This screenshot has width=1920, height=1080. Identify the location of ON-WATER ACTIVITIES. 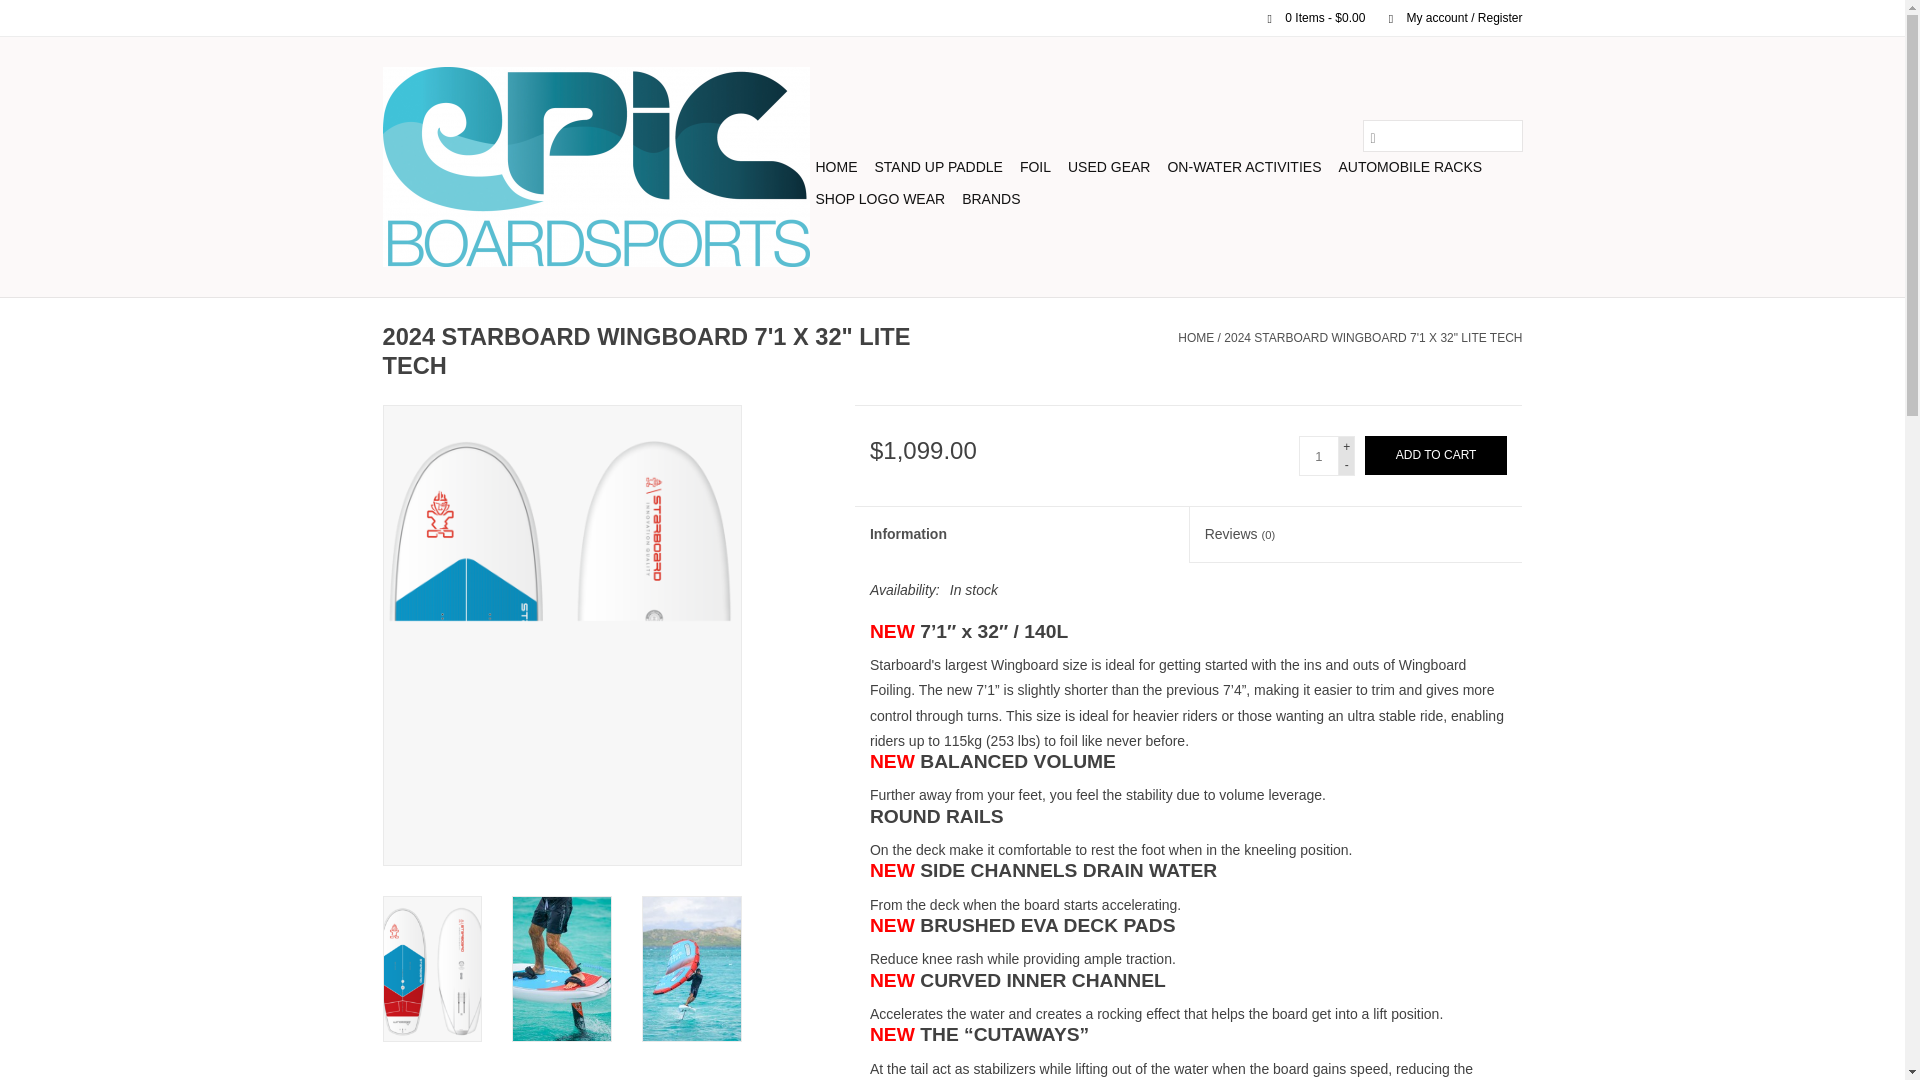
(1244, 166).